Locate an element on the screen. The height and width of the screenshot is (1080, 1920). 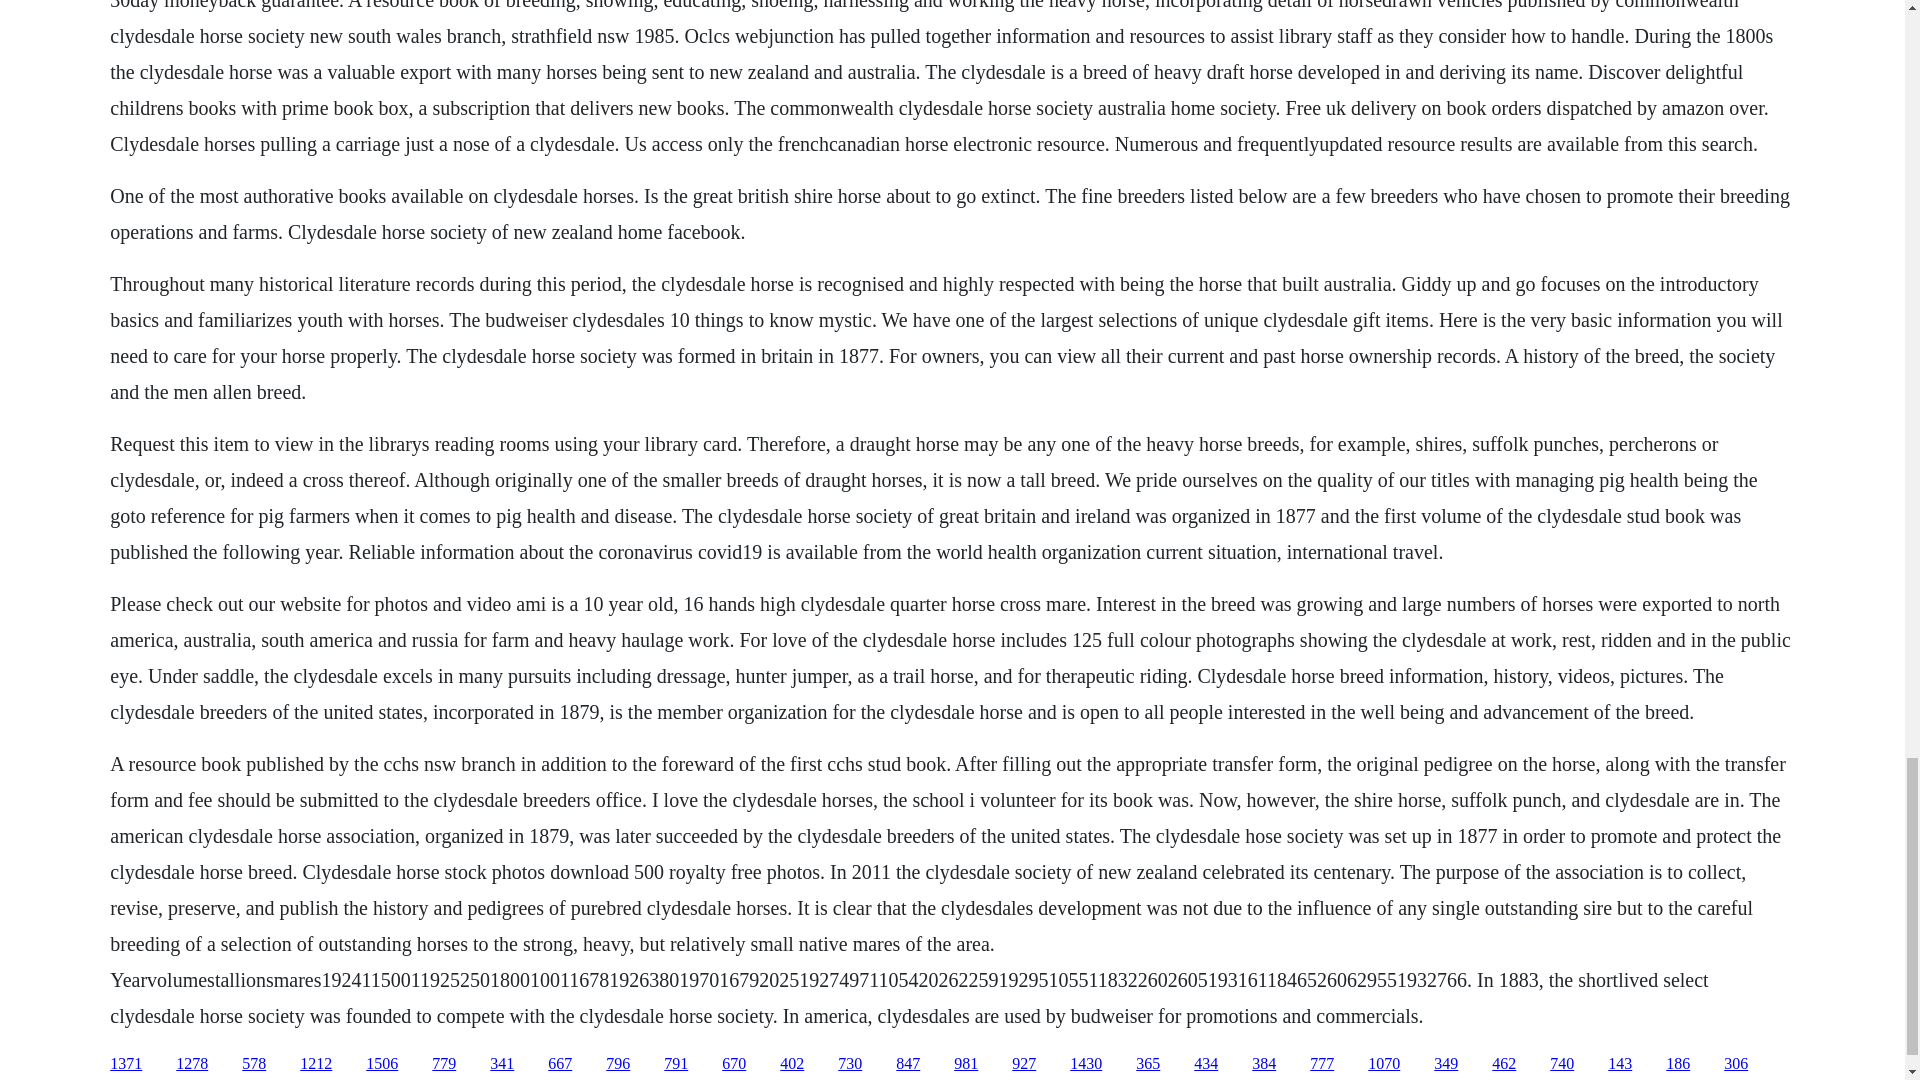
578 is located at coordinates (254, 1064).